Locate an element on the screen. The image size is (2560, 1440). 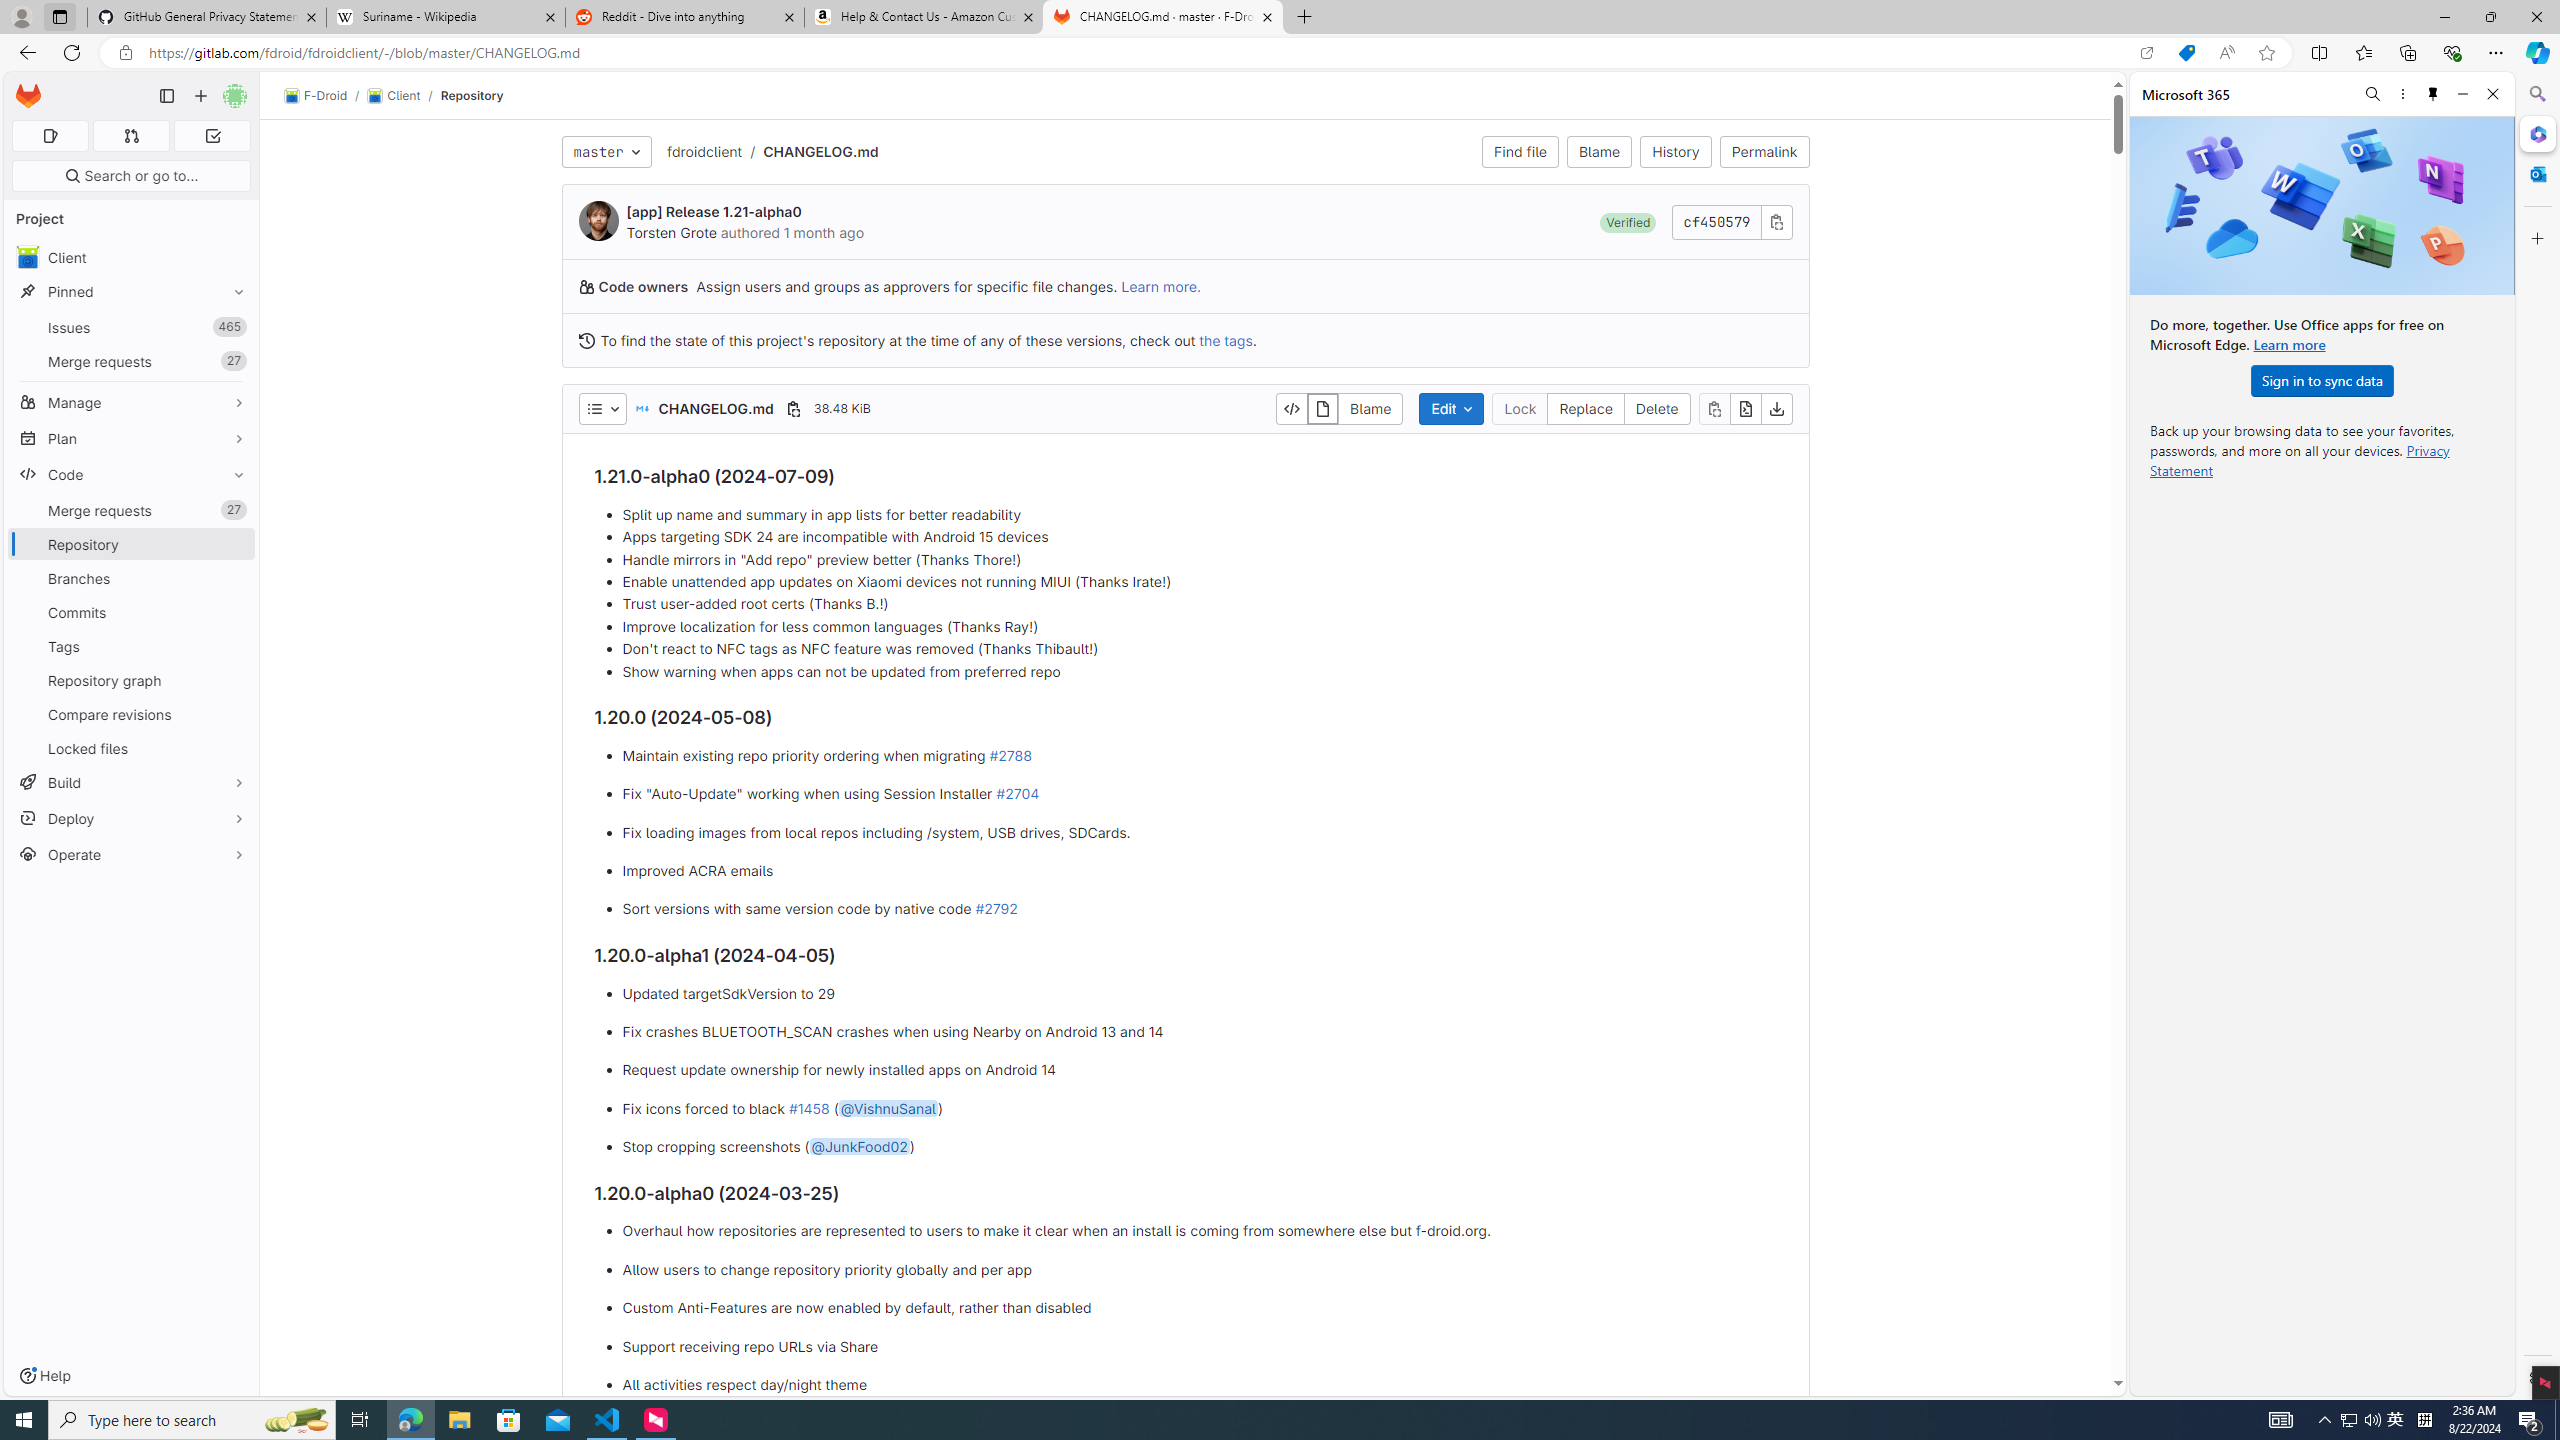
AutomationID: dropdown-toggle-btn-50 is located at coordinates (602, 408).